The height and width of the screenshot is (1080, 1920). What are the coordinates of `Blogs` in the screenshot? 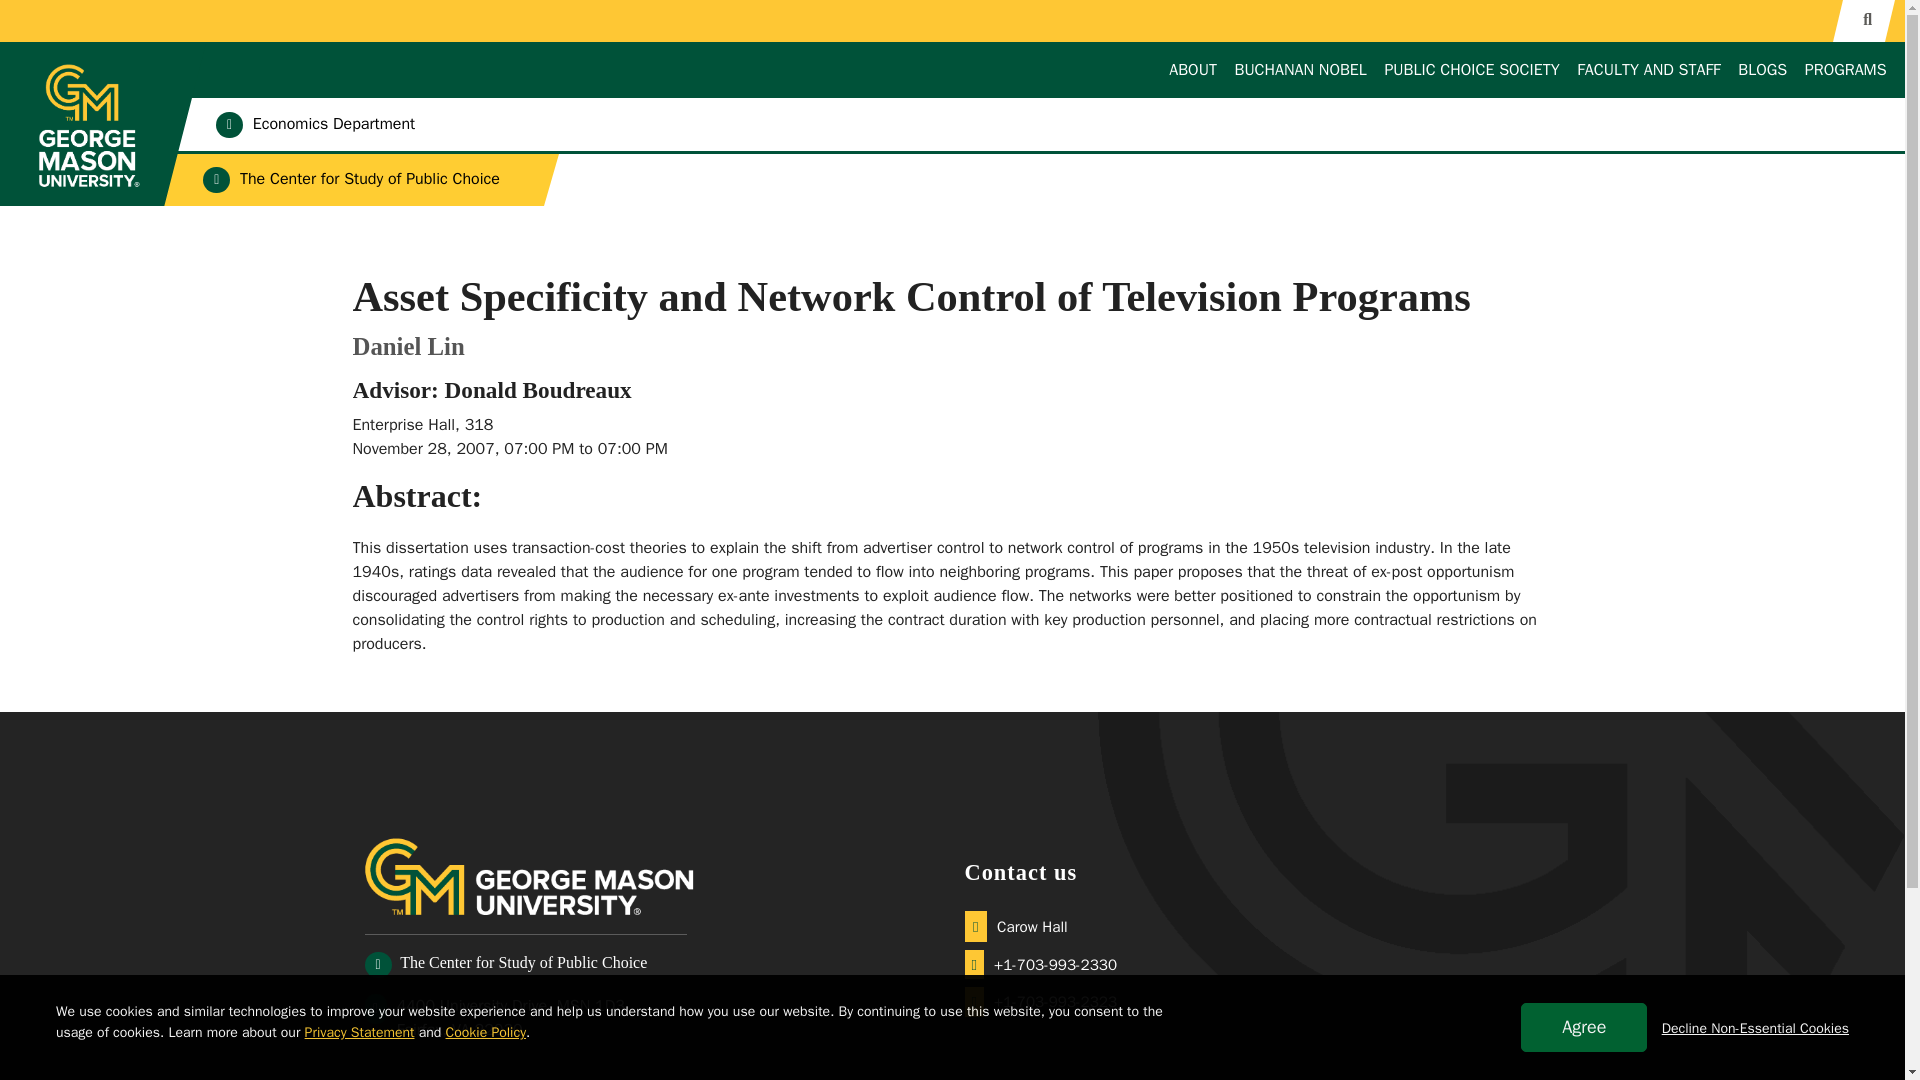 It's located at (1762, 70).